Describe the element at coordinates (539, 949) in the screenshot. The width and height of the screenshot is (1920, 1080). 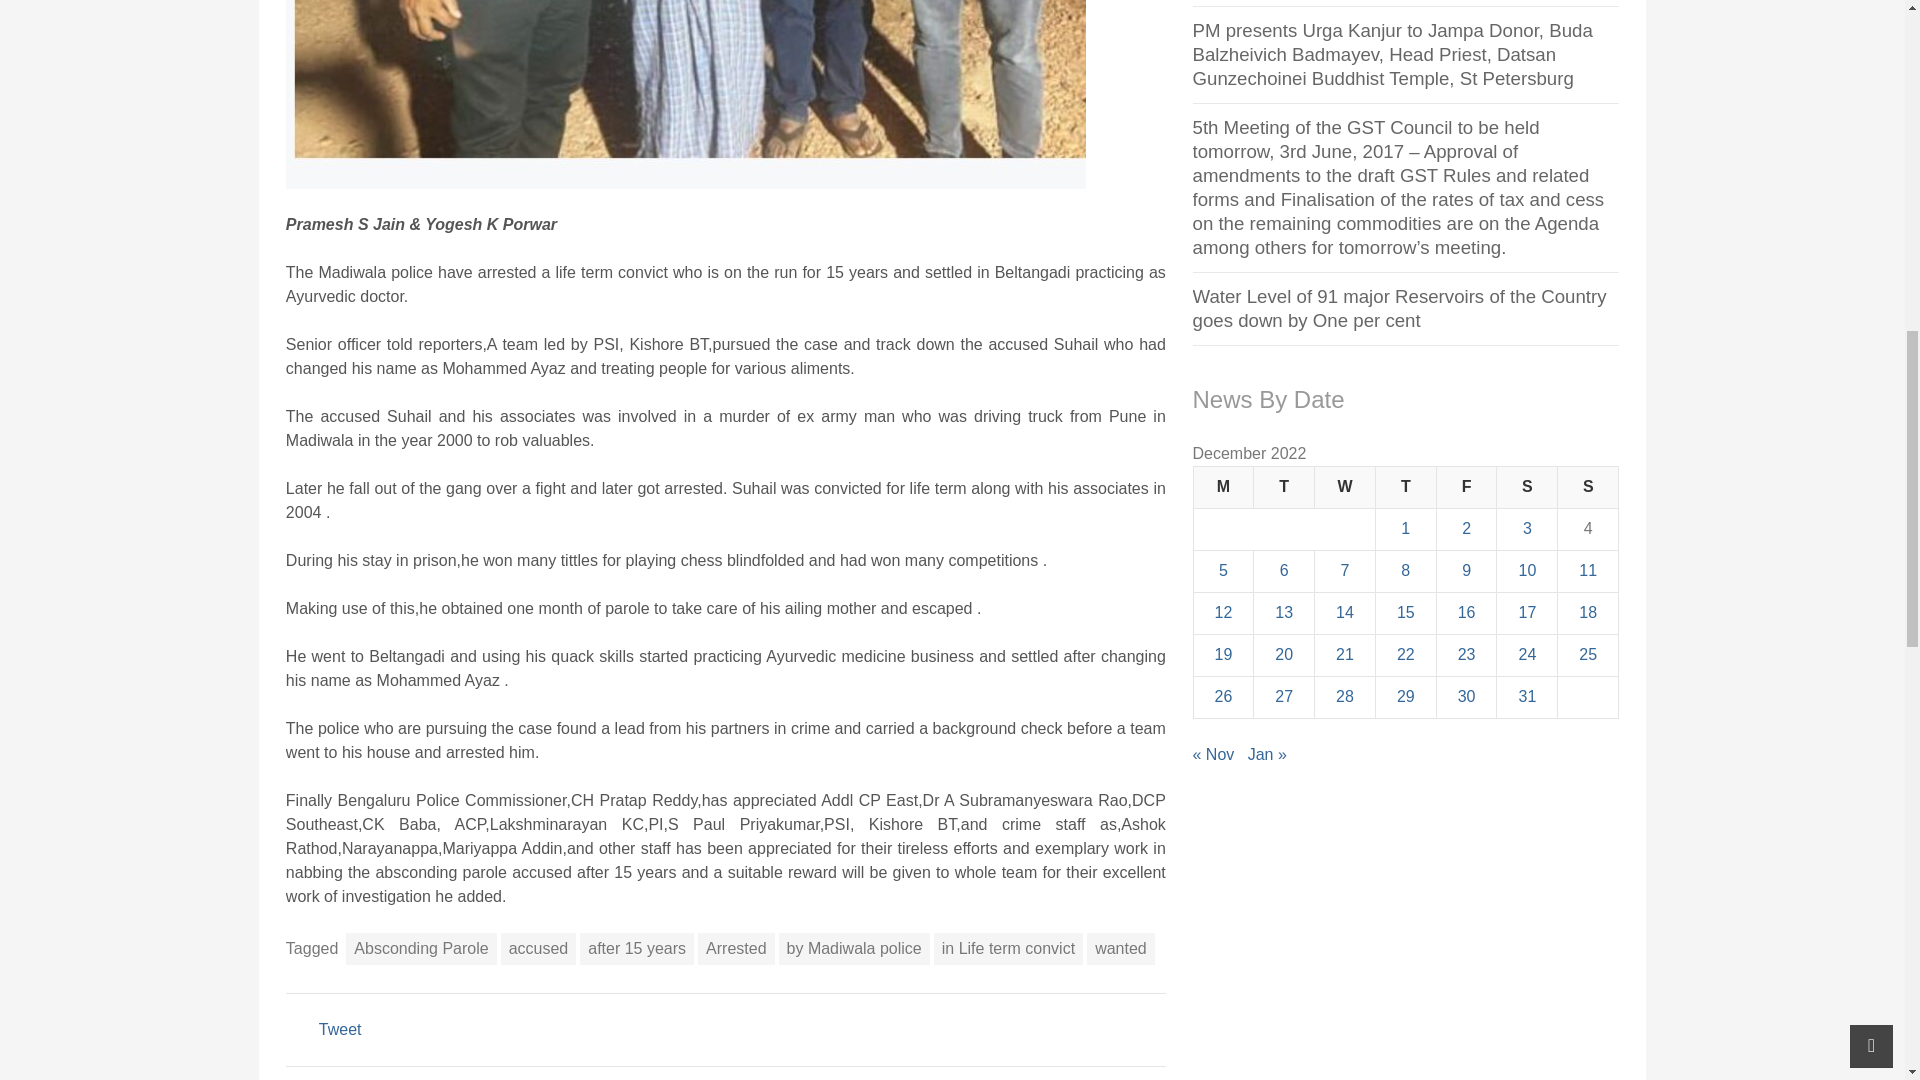
I see `accused` at that location.